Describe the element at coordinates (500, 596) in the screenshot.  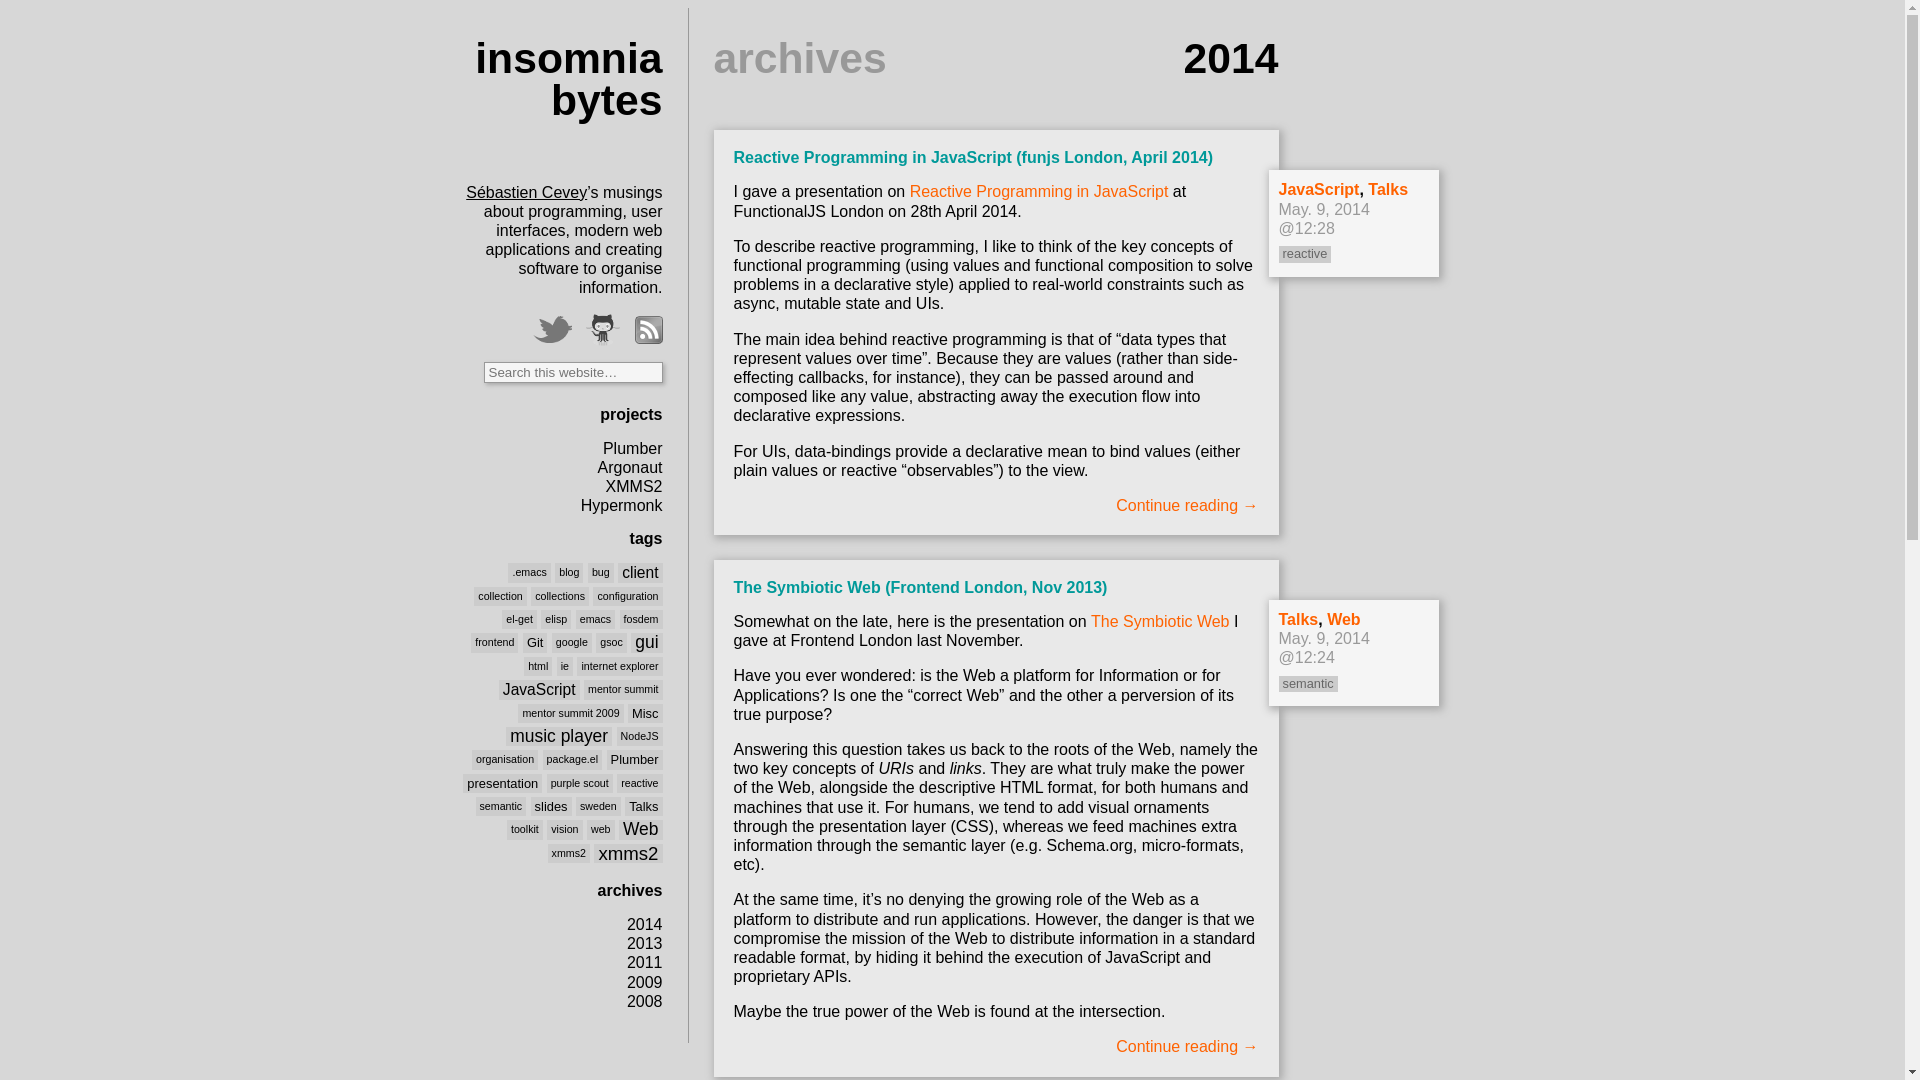
I see `collection` at that location.